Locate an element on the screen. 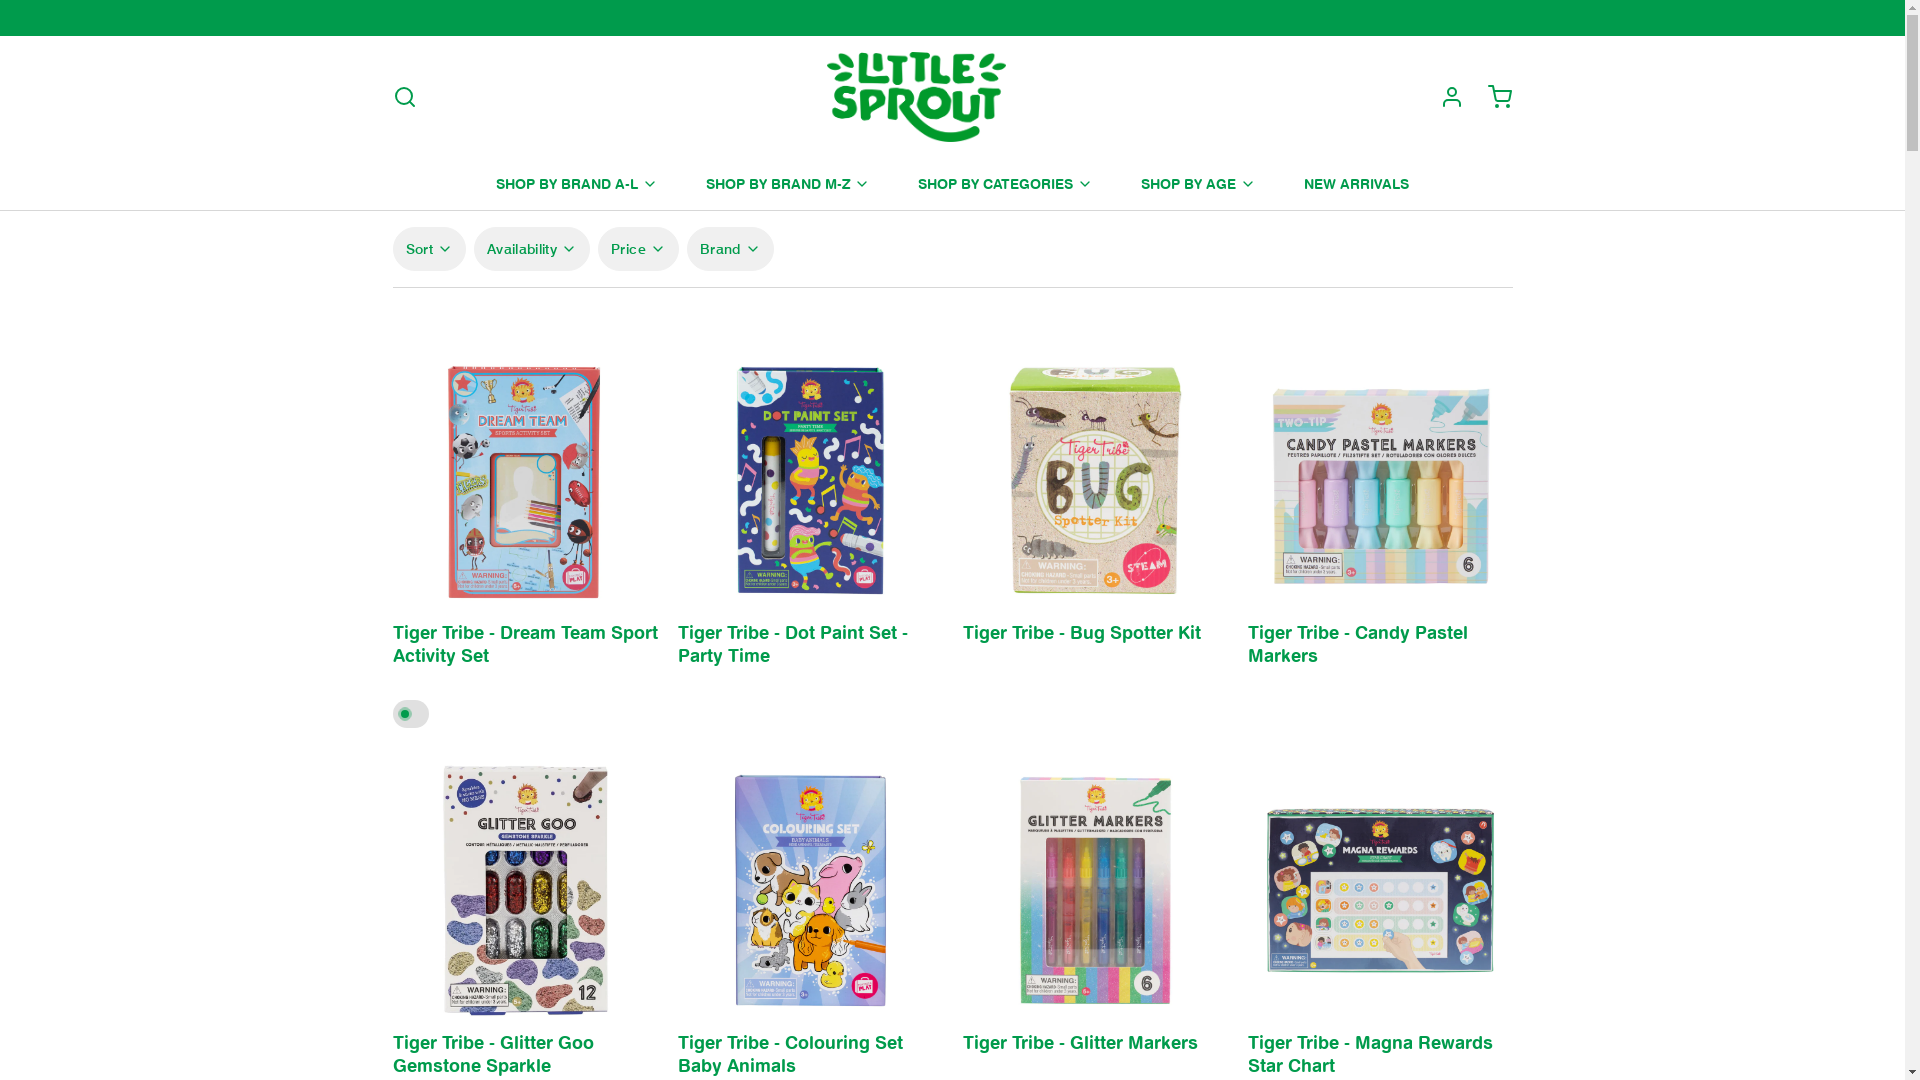  Availability is located at coordinates (532, 249).